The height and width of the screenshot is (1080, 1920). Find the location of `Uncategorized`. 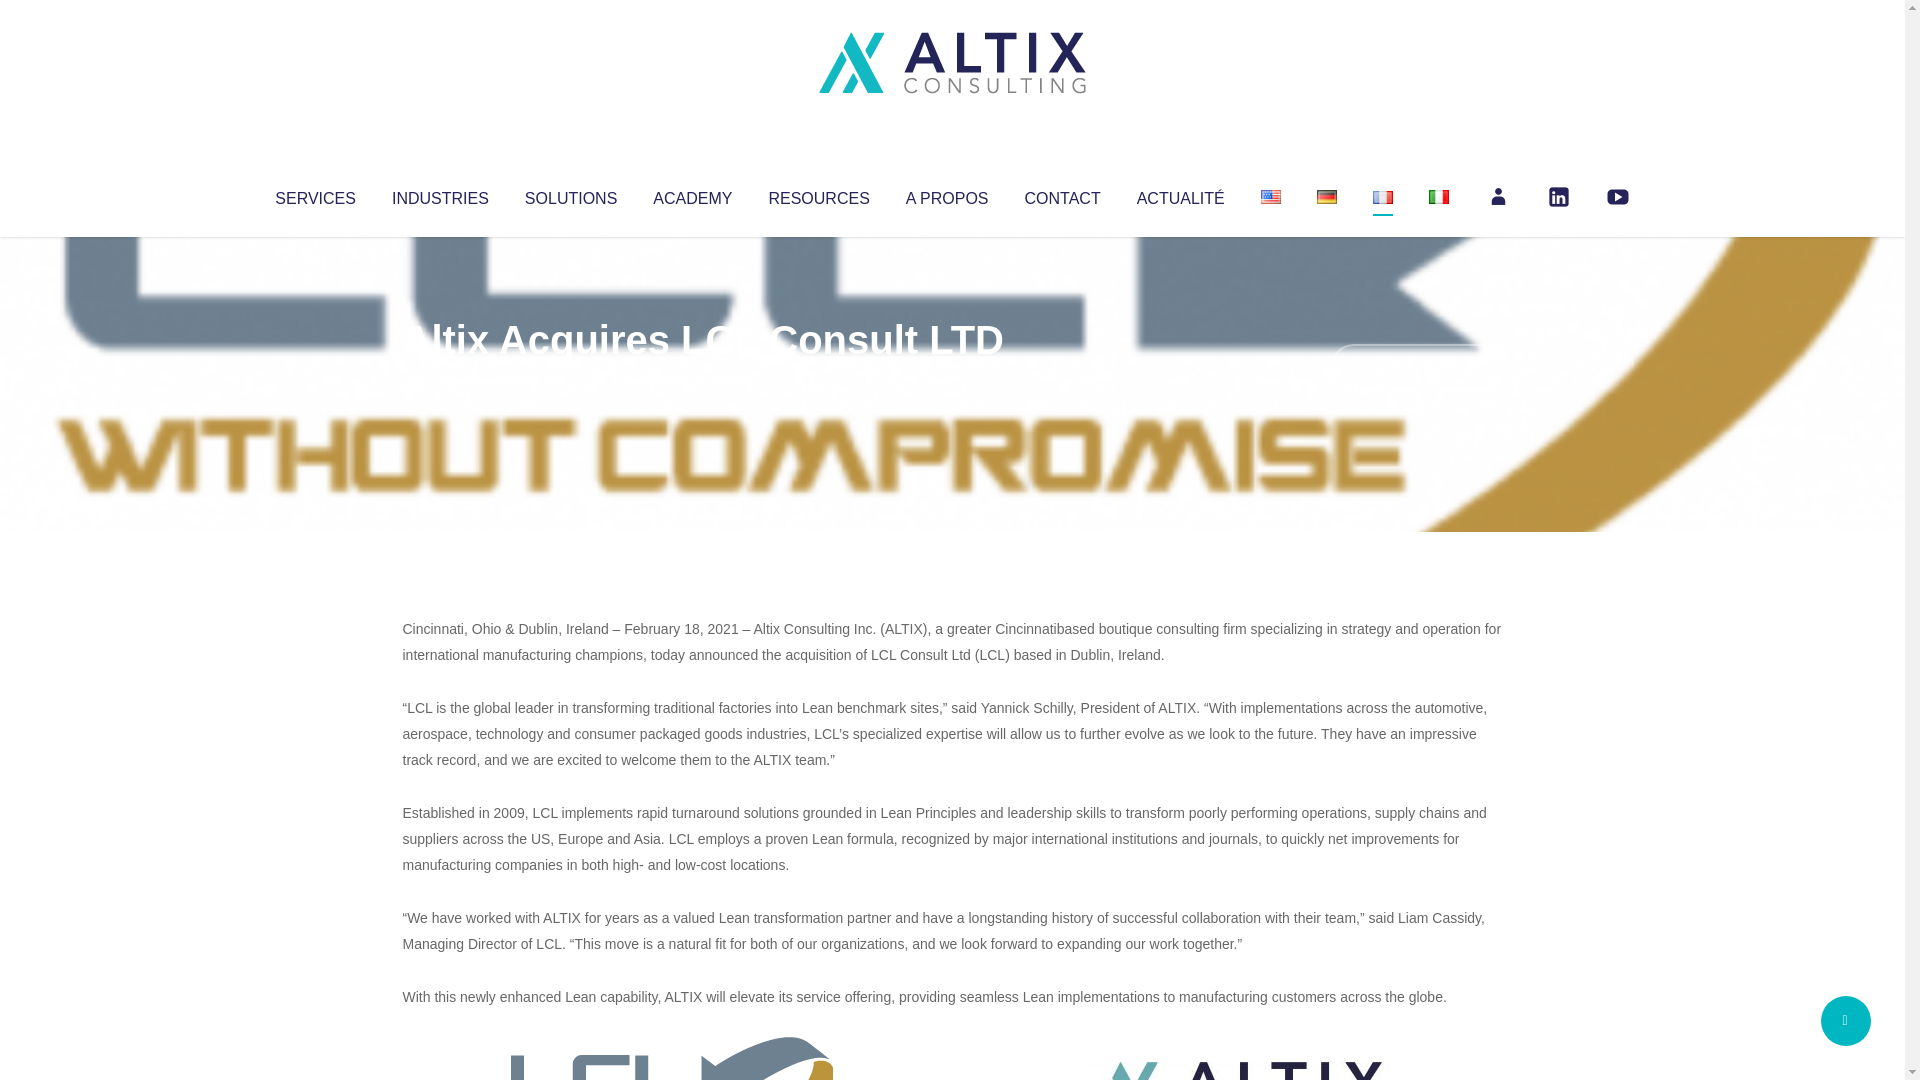

Uncategorized is located at coordinates (699, 380).